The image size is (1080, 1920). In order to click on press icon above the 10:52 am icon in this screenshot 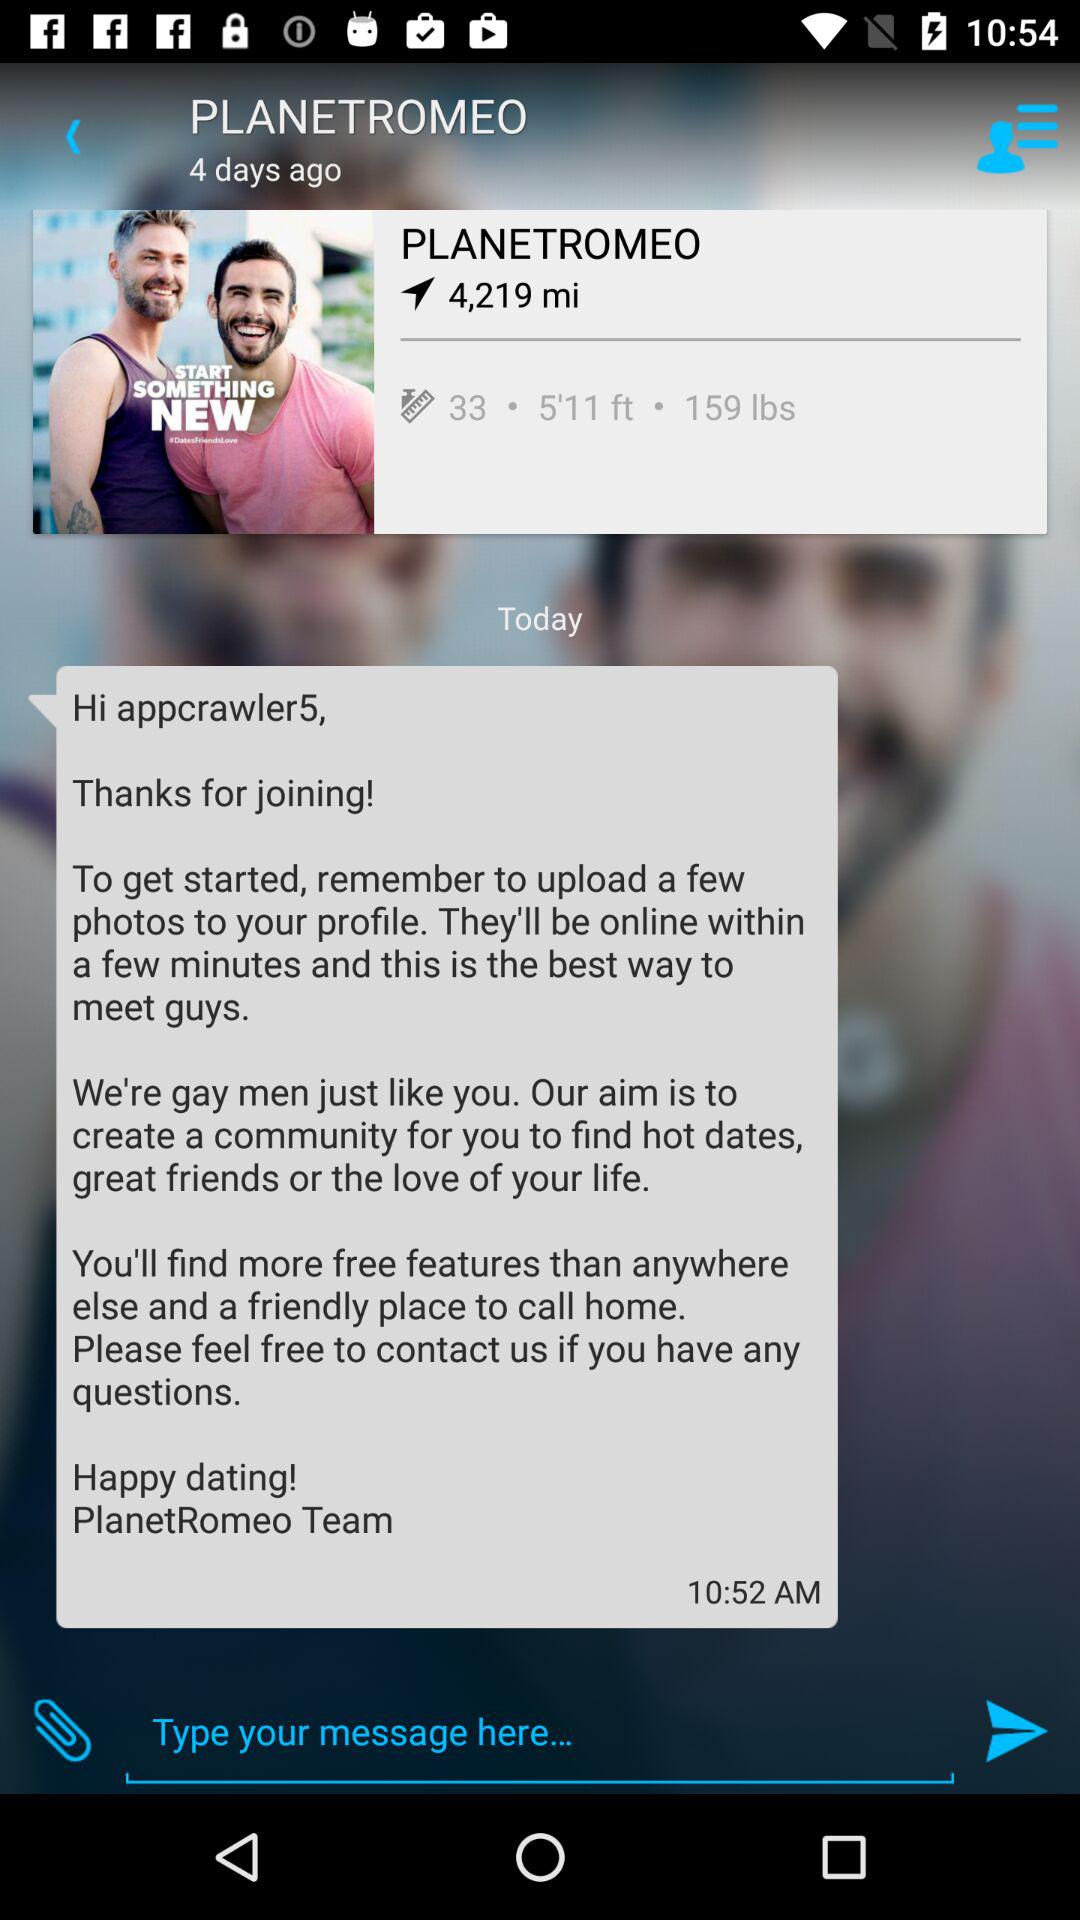, I will do `click(447, 1112)`.